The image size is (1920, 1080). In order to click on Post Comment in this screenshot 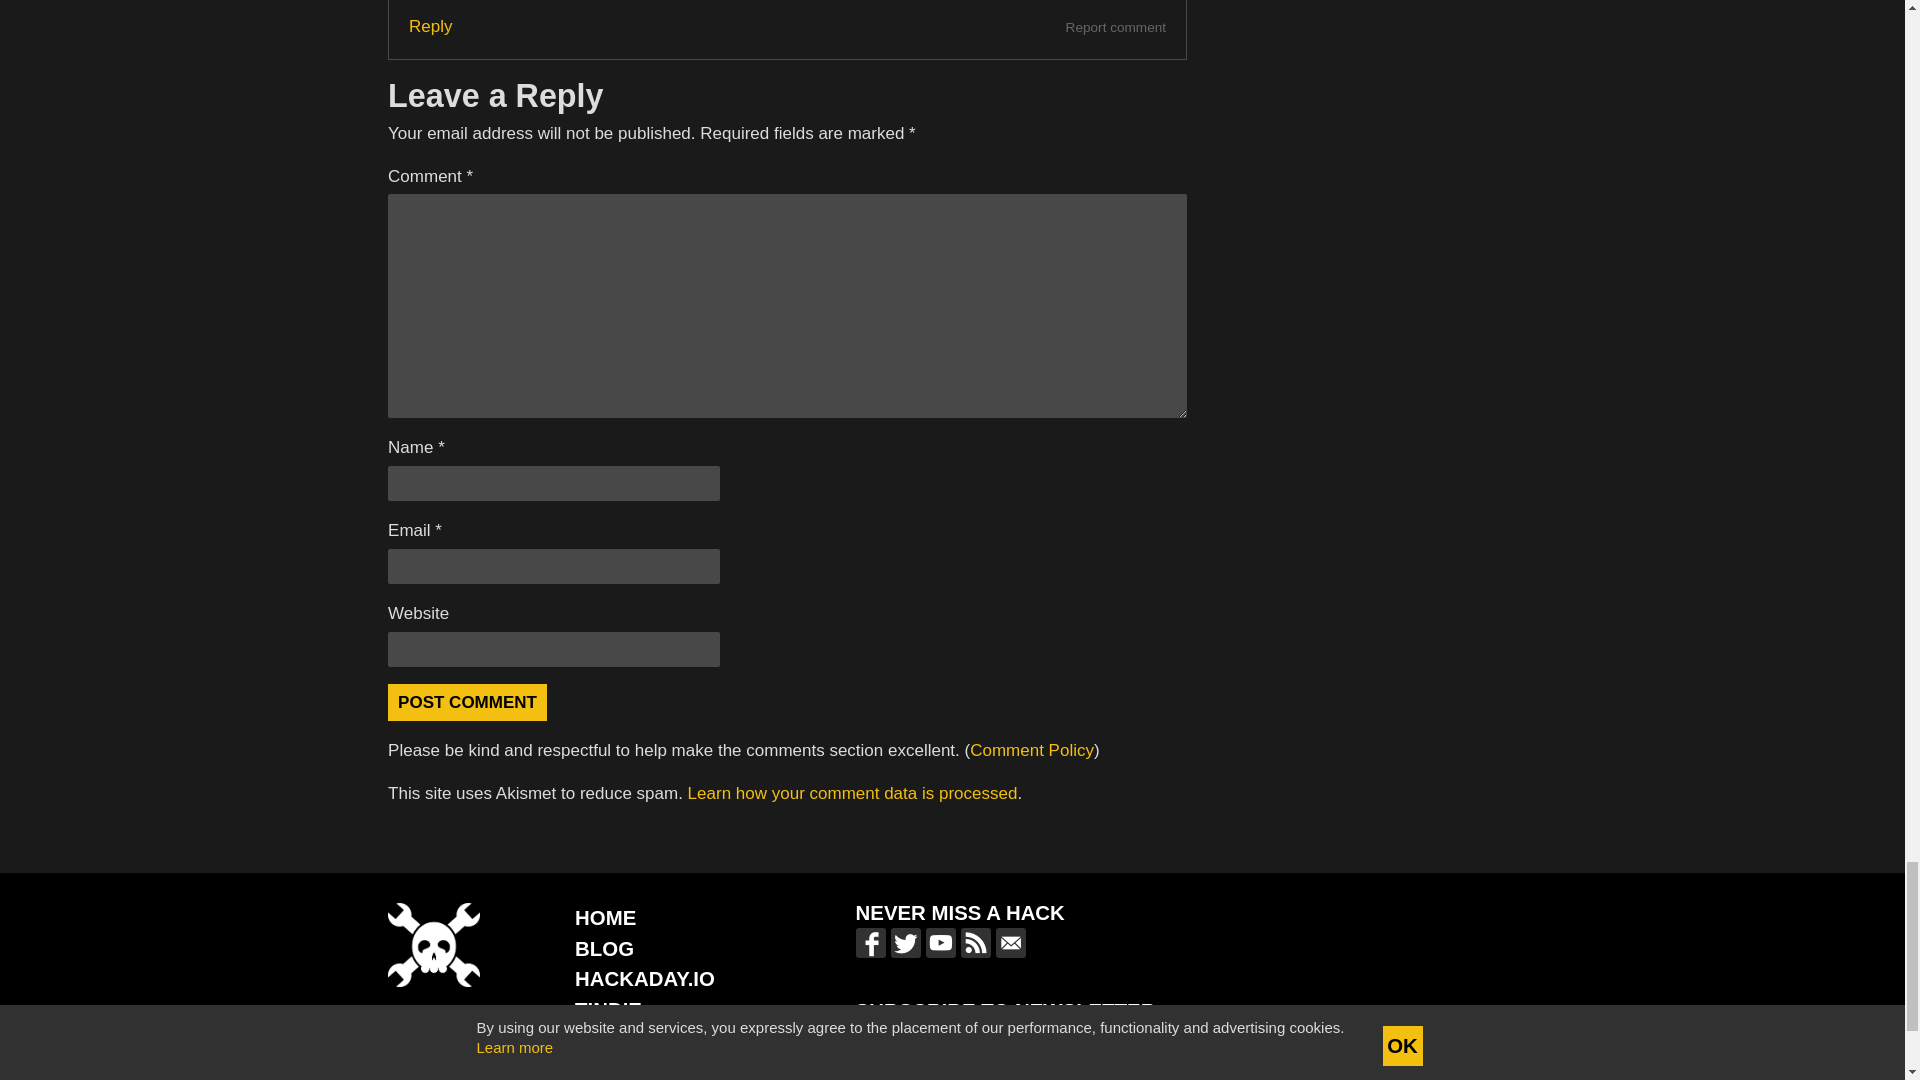, I will do `click(467, 702)`.